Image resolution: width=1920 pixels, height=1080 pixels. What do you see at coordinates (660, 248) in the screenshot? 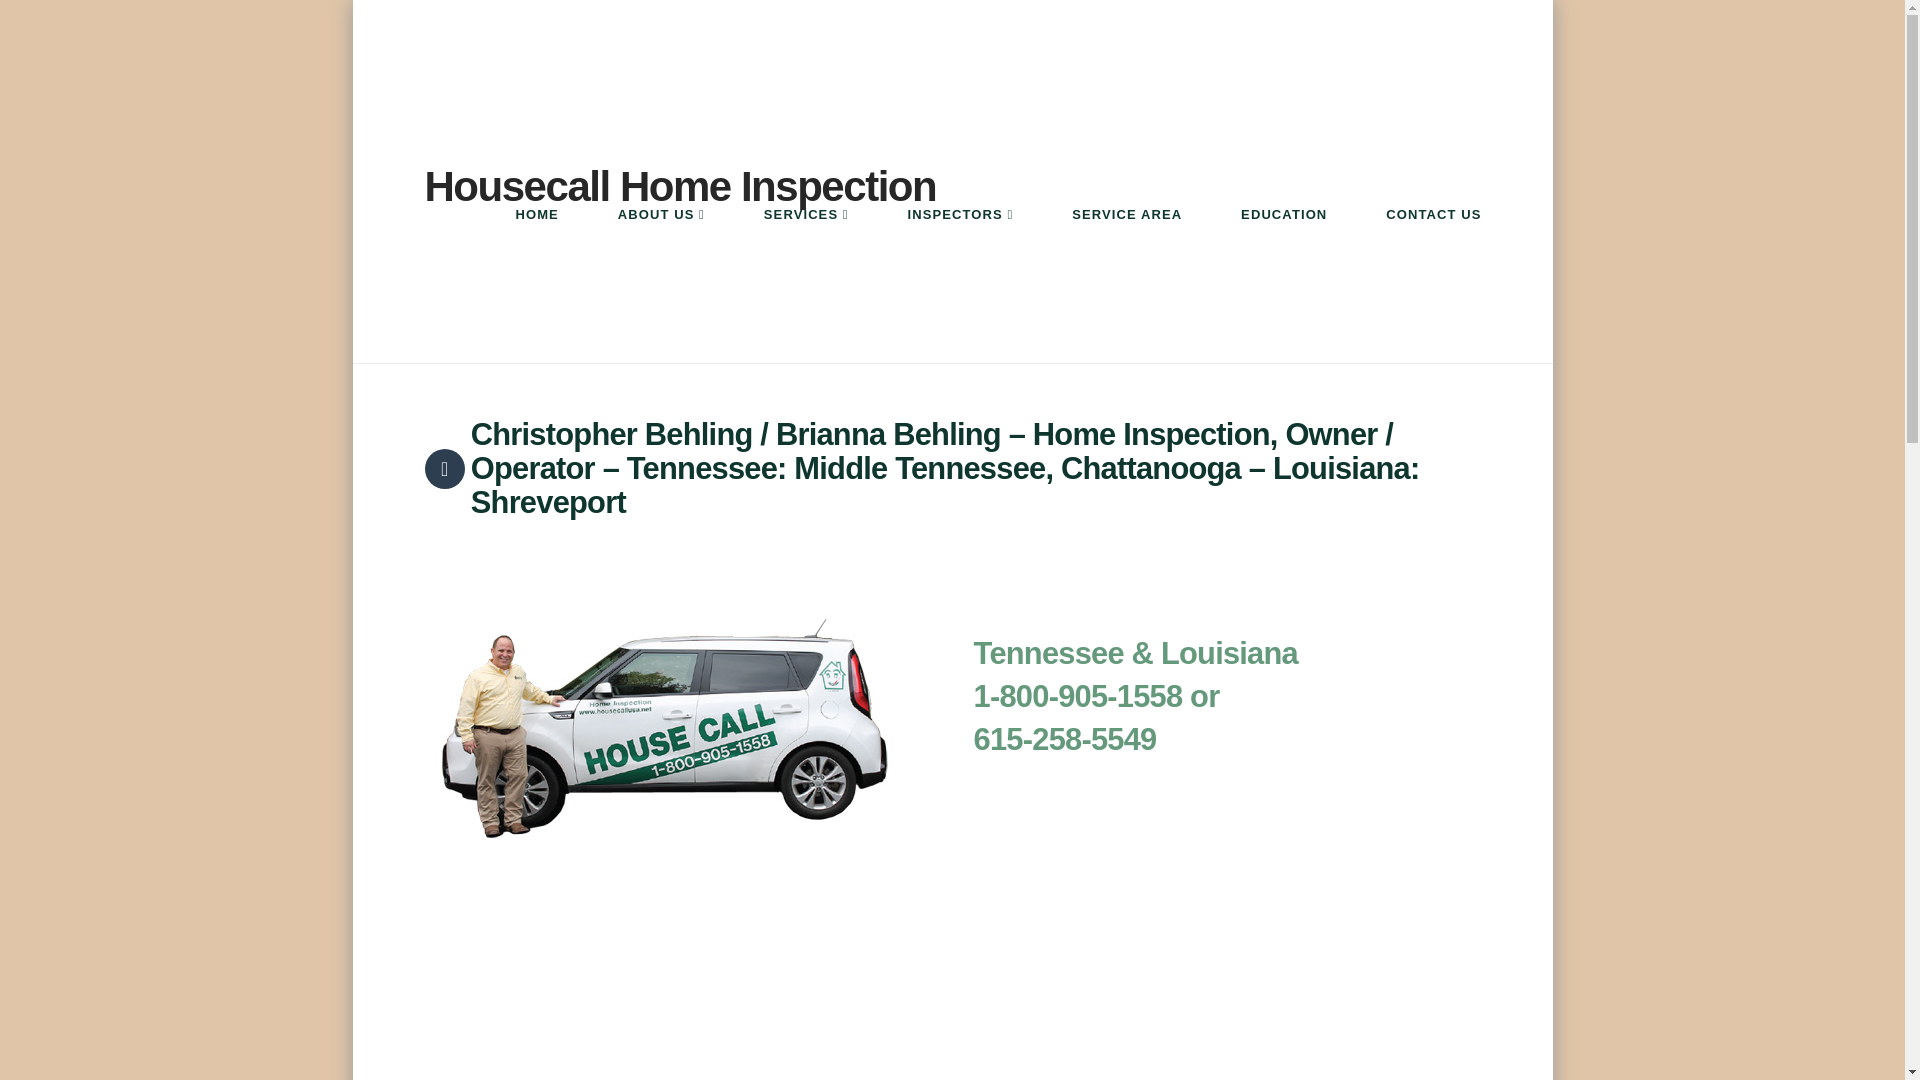
I see `ABOUT US` at bounding box center [660, 248].